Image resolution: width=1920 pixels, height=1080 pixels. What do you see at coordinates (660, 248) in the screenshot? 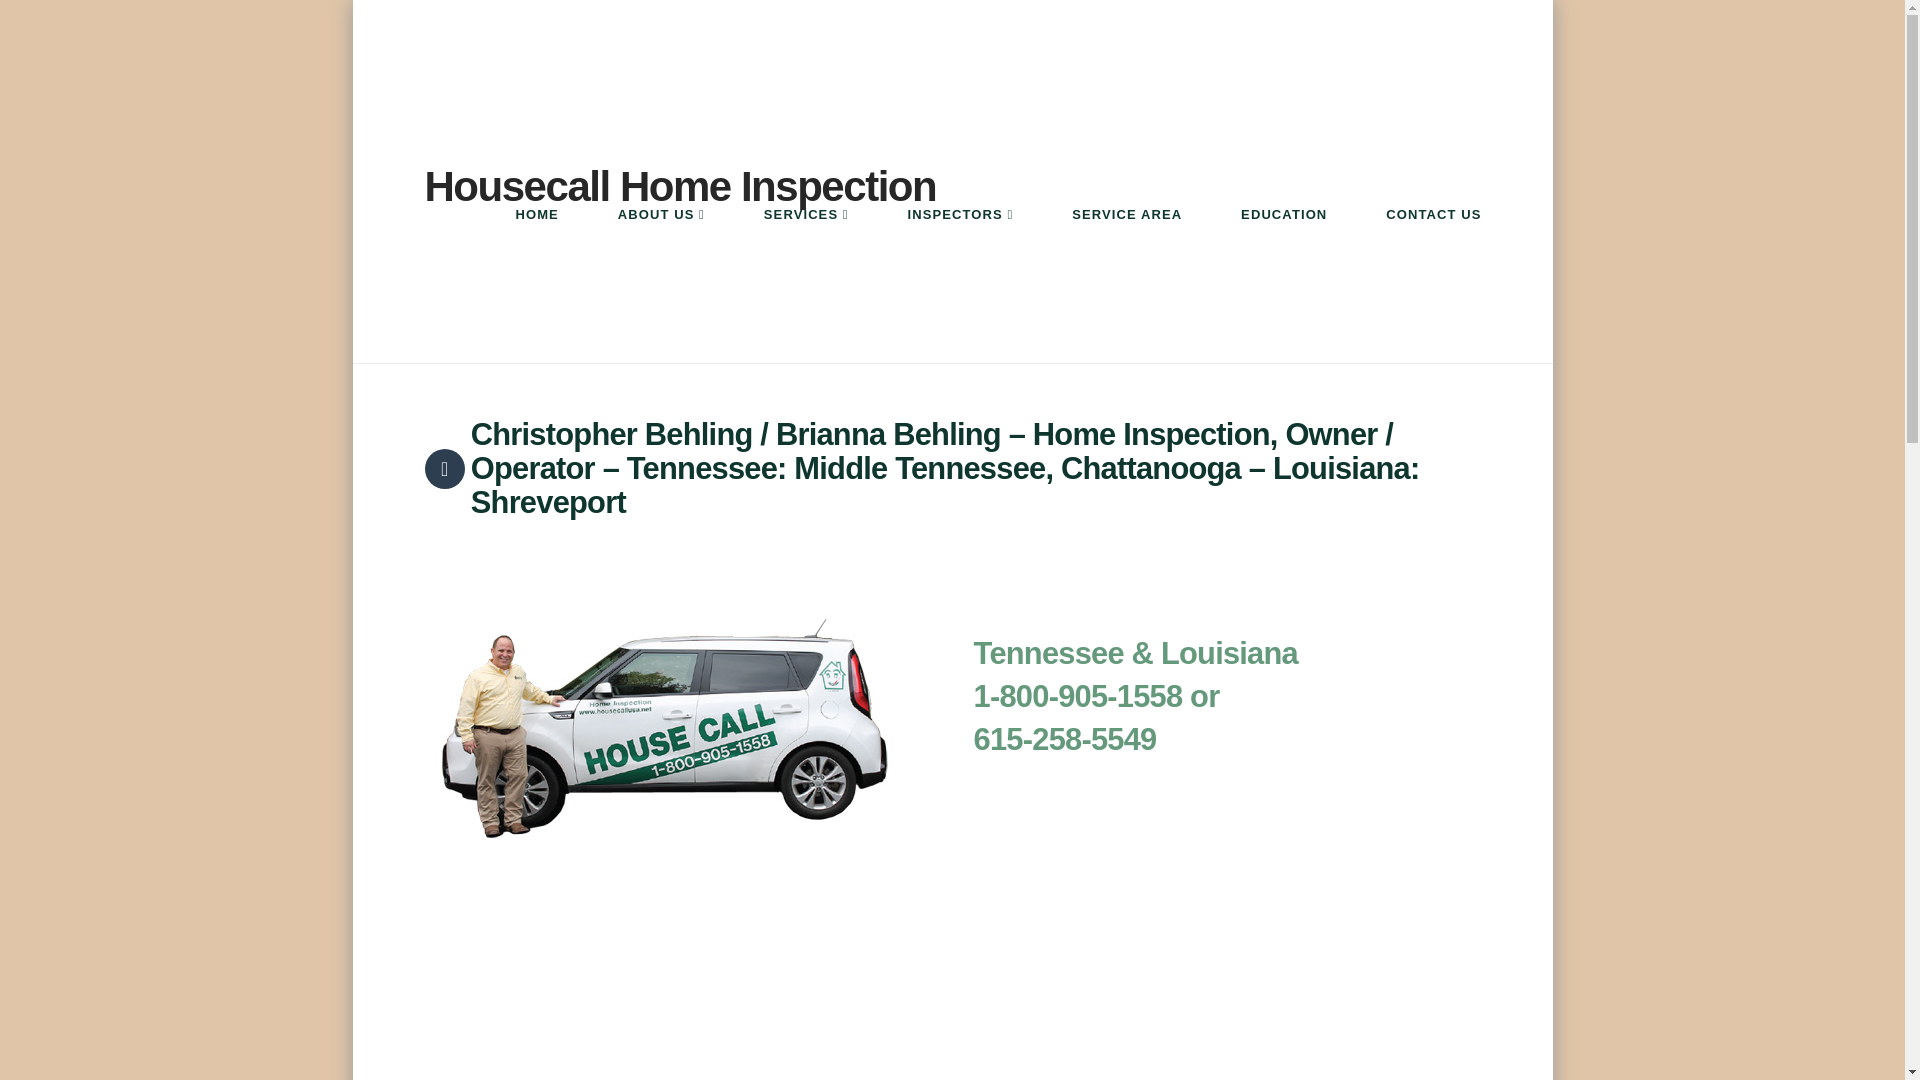
I see `ABOUT US` at bounding box center [660, 248].